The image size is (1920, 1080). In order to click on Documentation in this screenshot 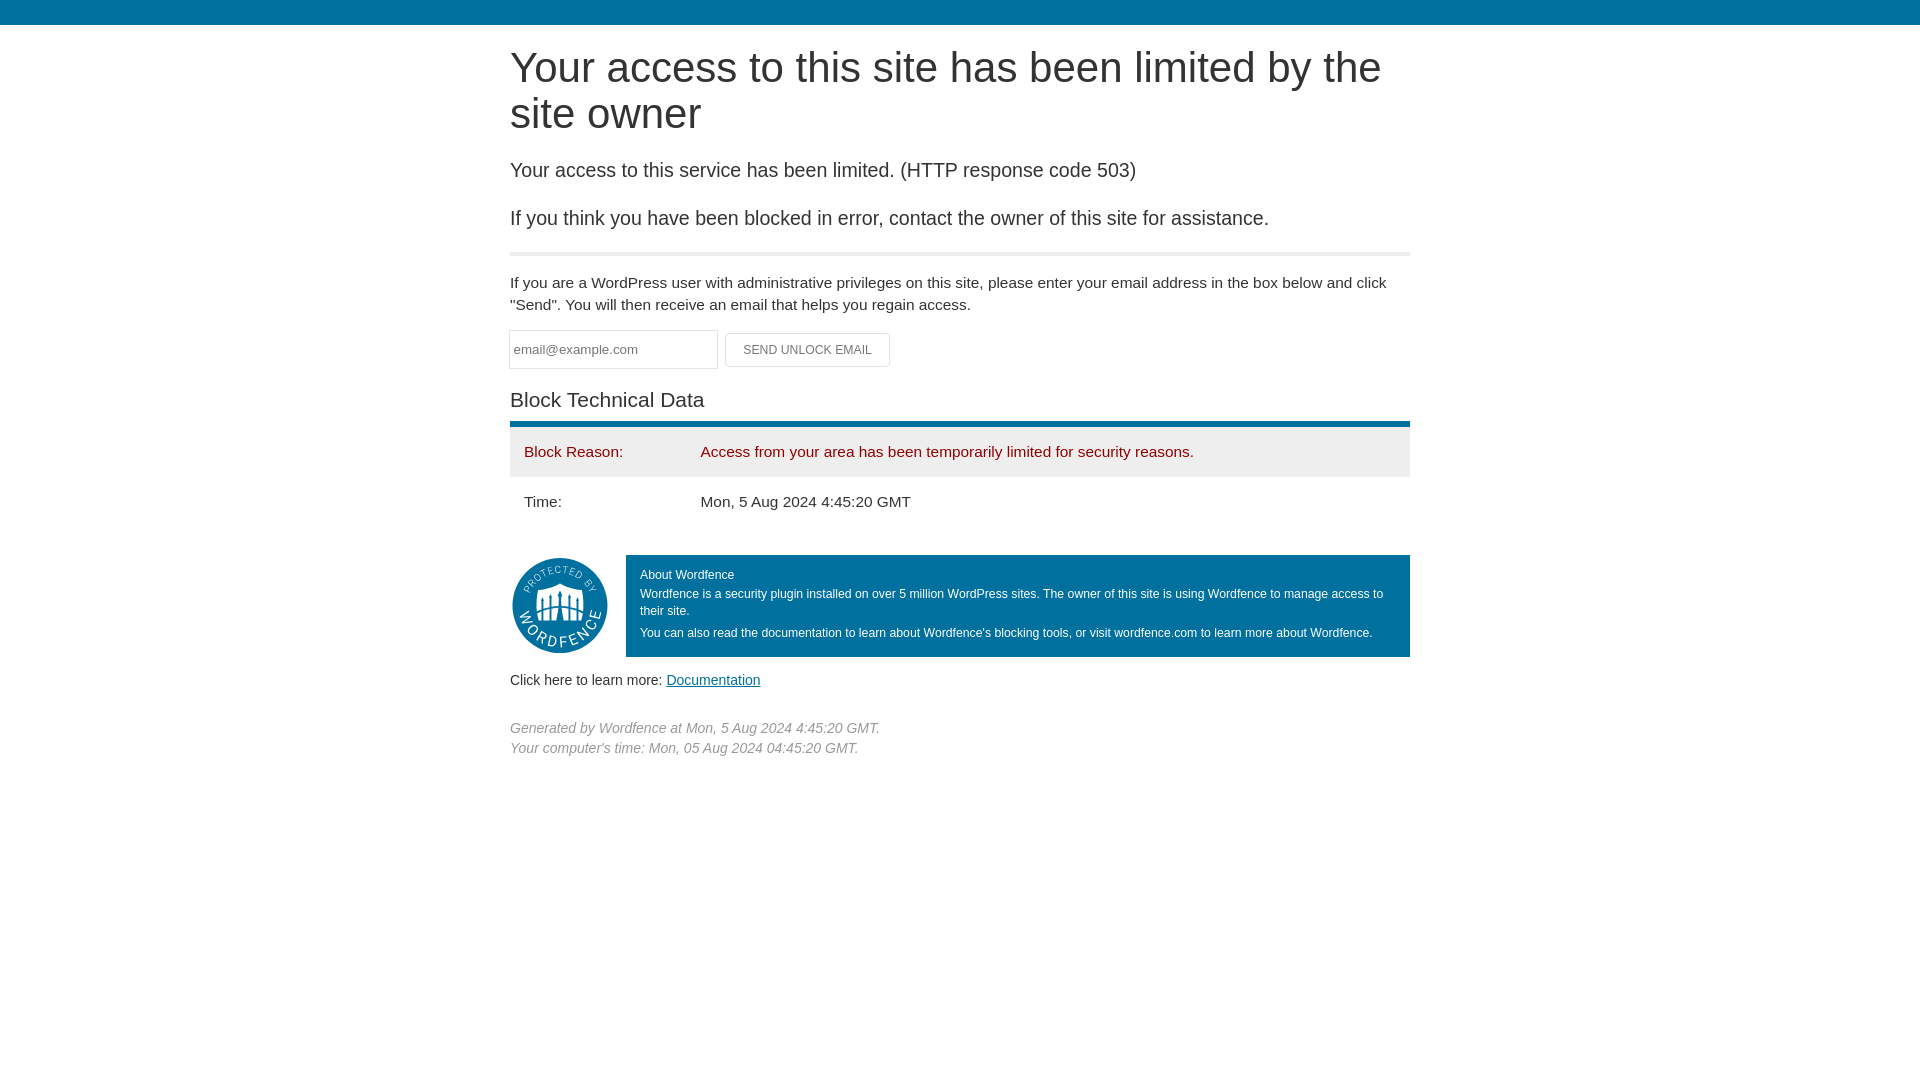, I will do `click(713, 679)`.